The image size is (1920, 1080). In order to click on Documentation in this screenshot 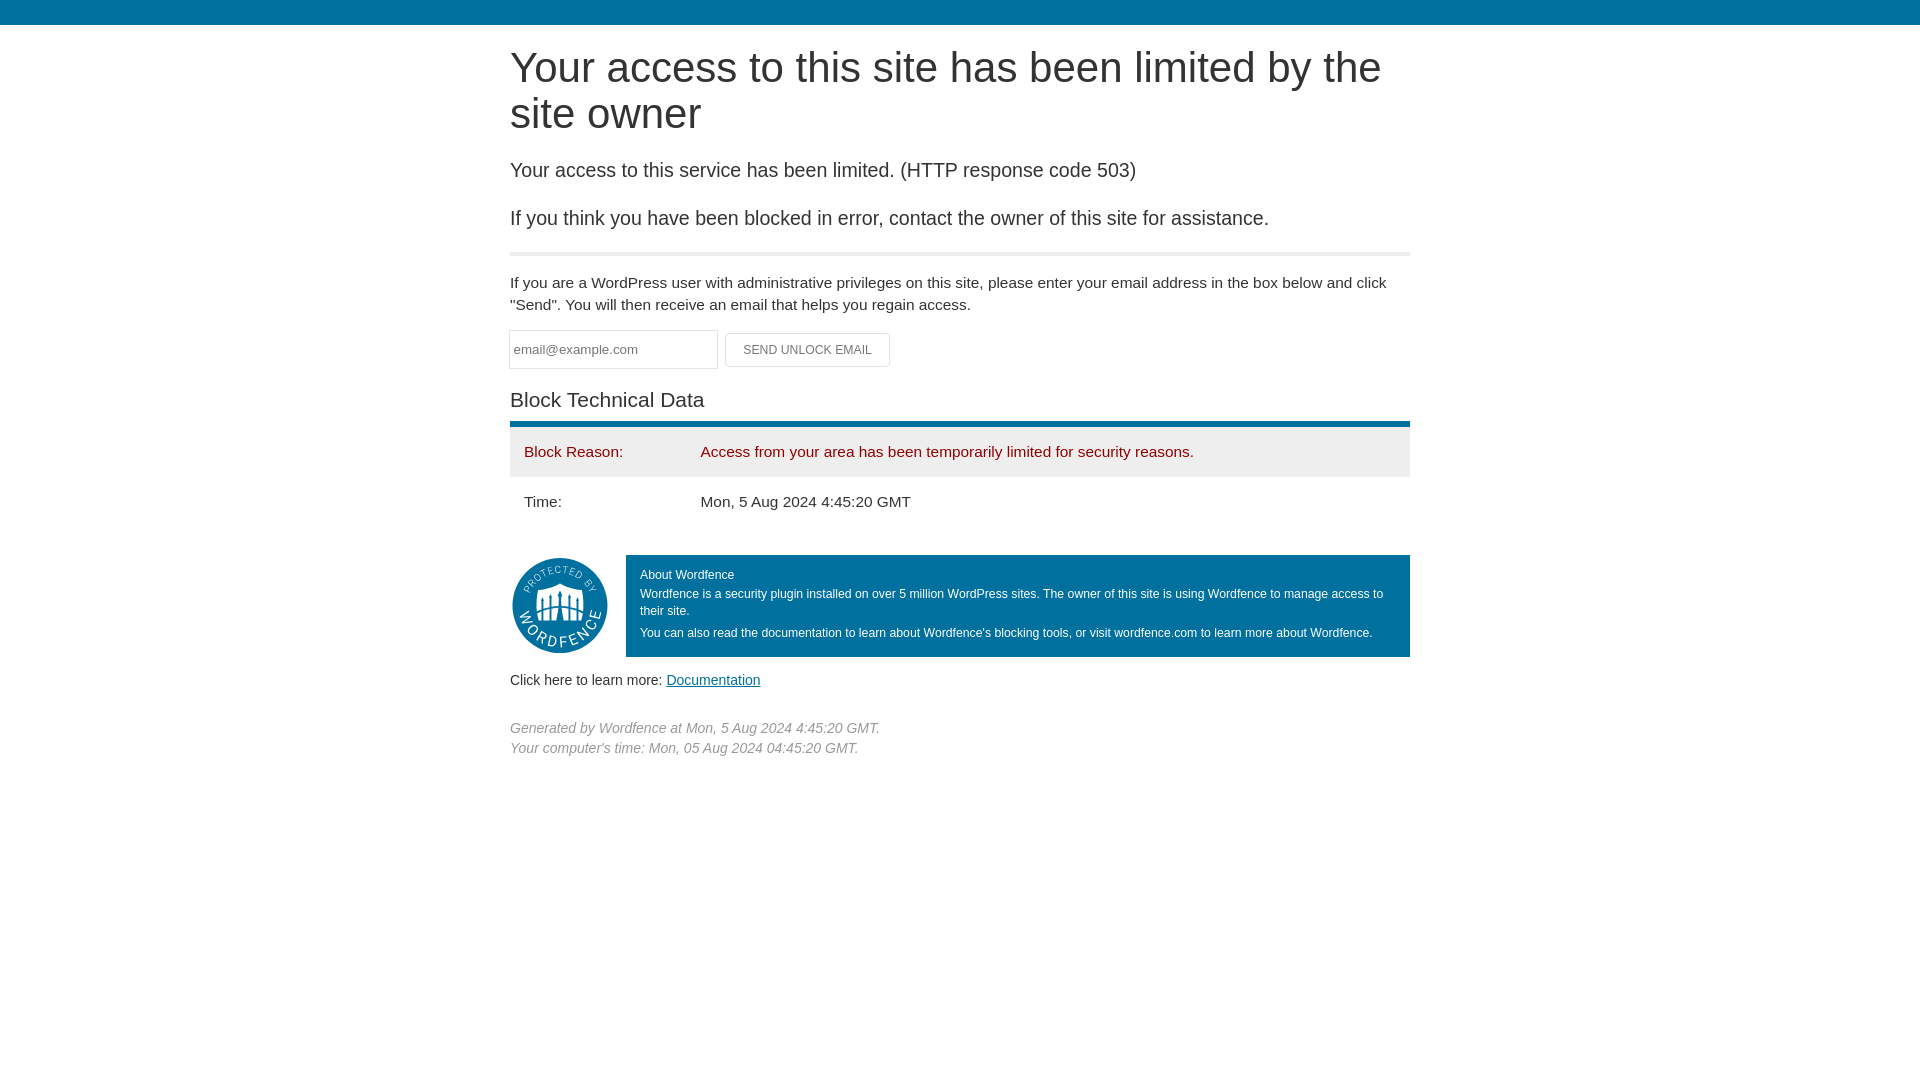, I will do `click(713, 679)`.